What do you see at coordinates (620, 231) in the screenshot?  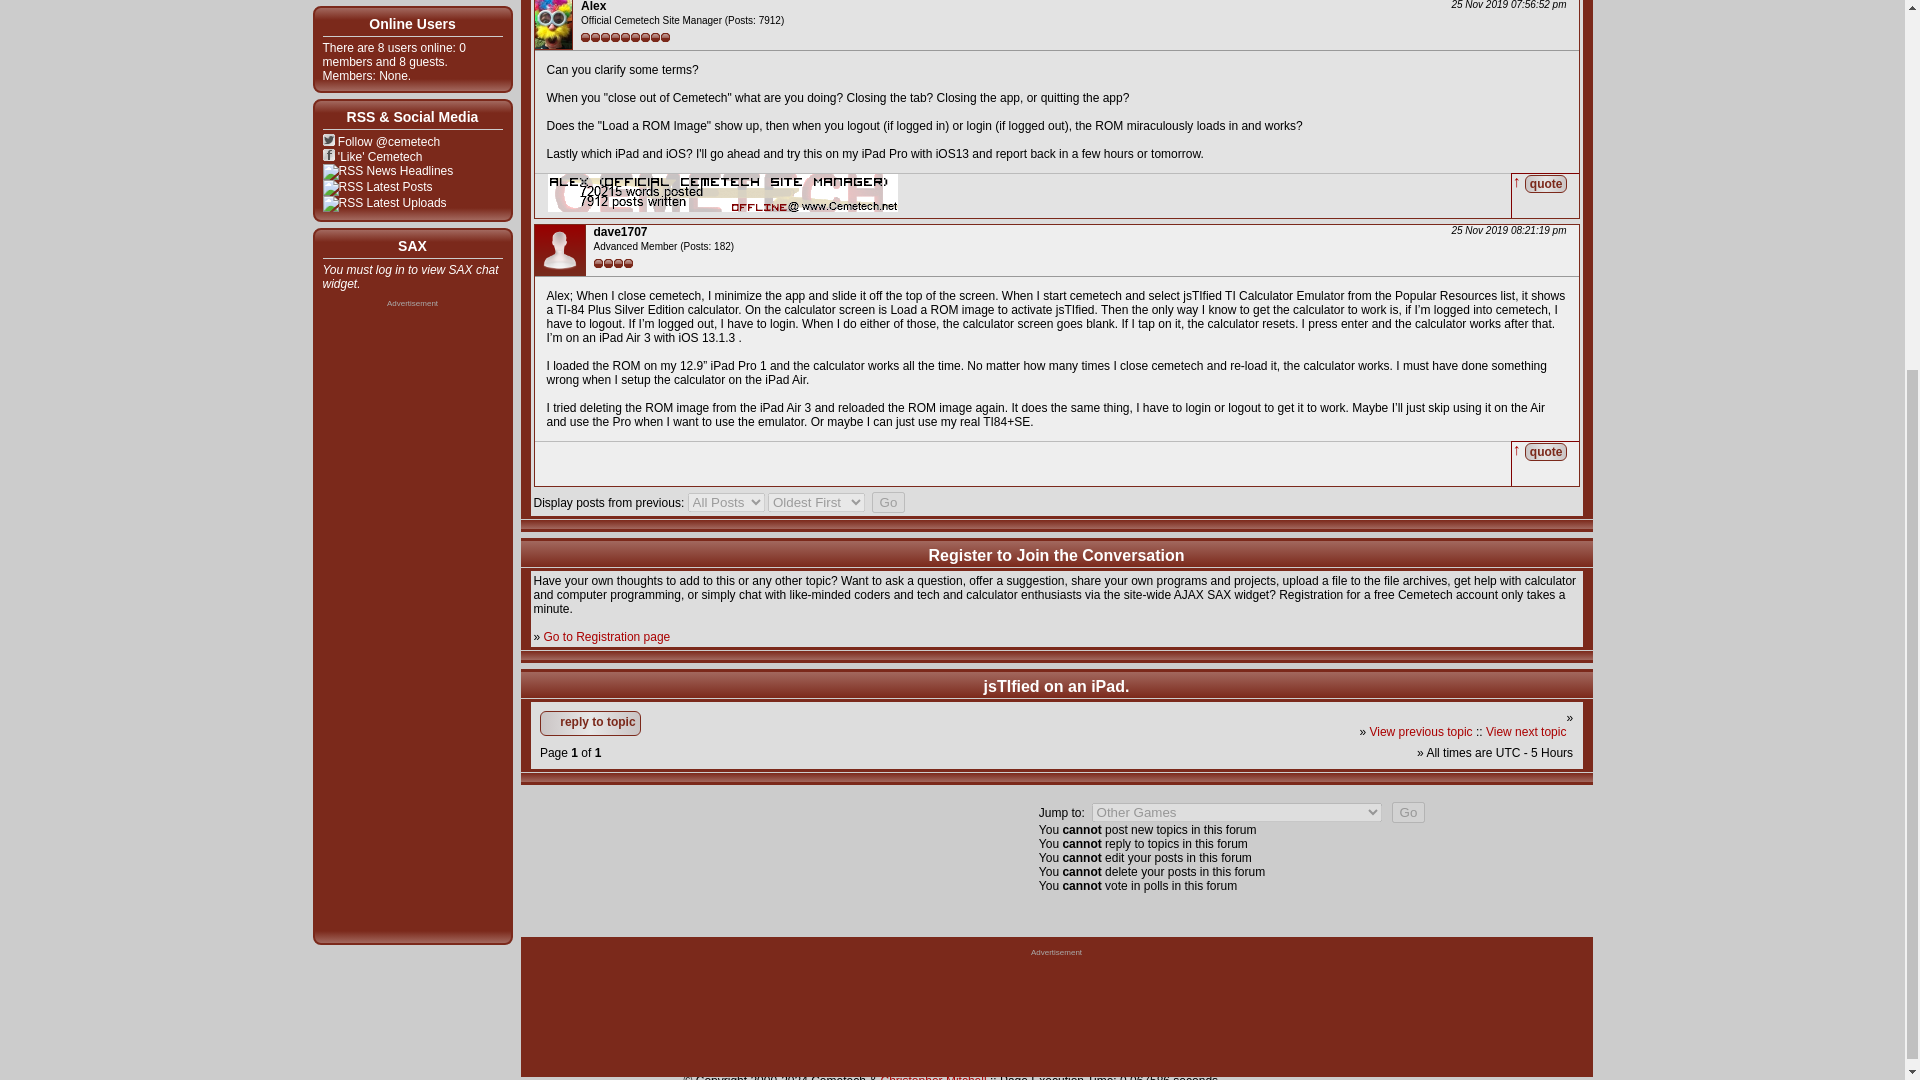 I see `dave1707` at bounding box center [620, 231].